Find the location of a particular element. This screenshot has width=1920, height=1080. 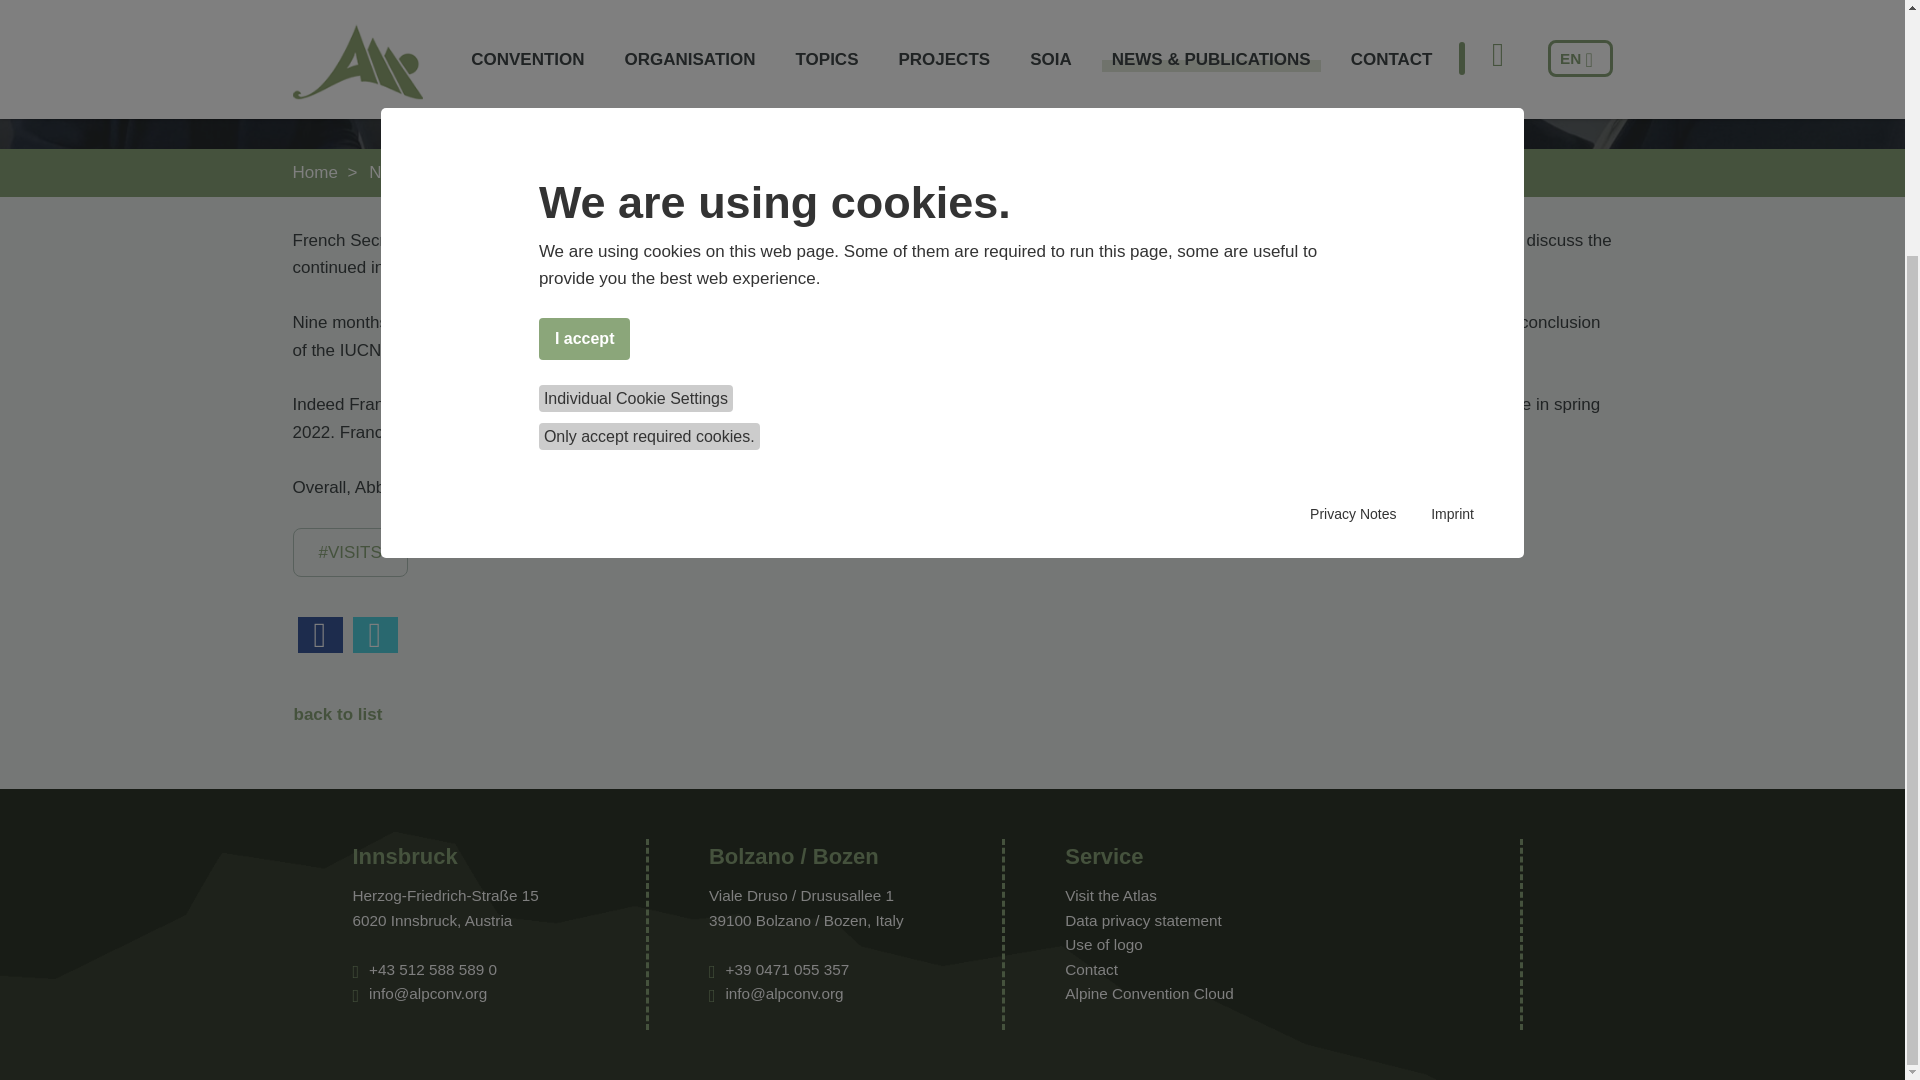

Share on Facebook is located at coordinates (320, 634).